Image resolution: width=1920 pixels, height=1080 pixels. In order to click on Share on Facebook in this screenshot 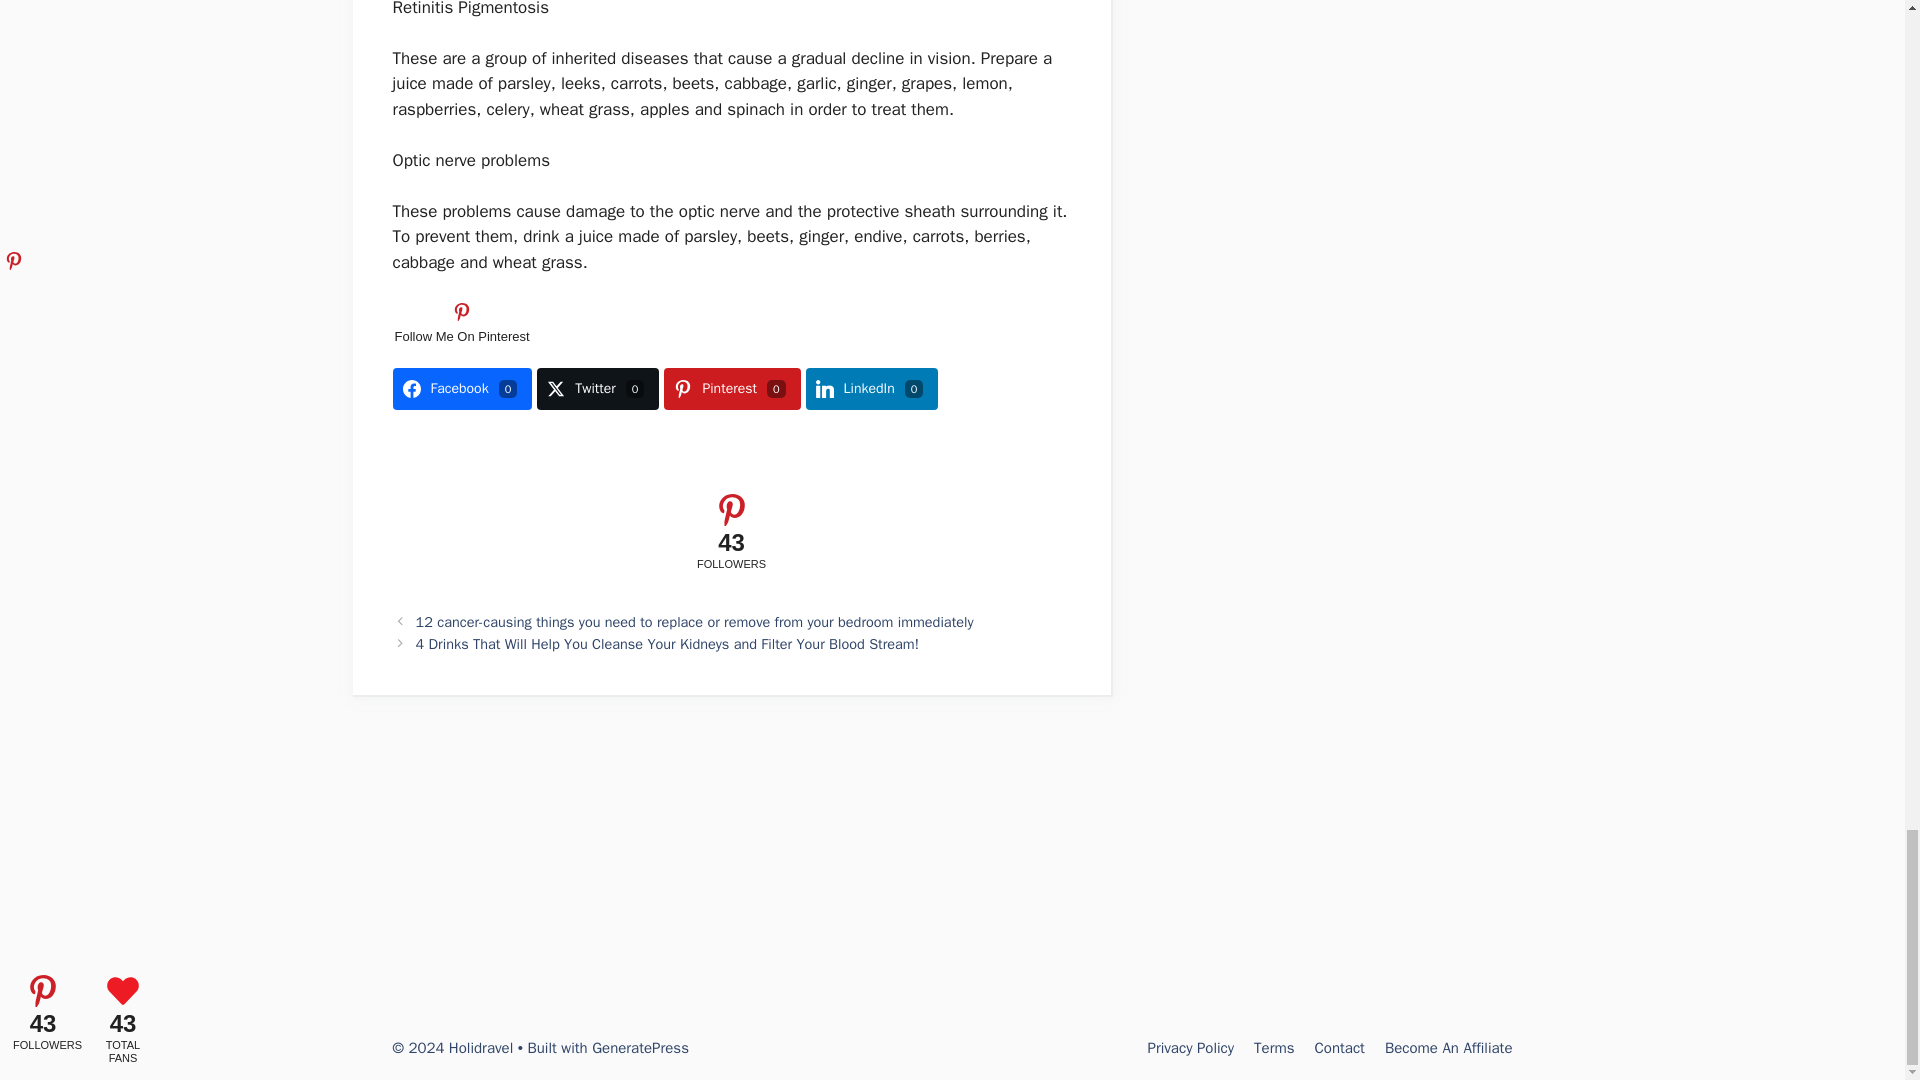, I will do `click(461, 389)`.